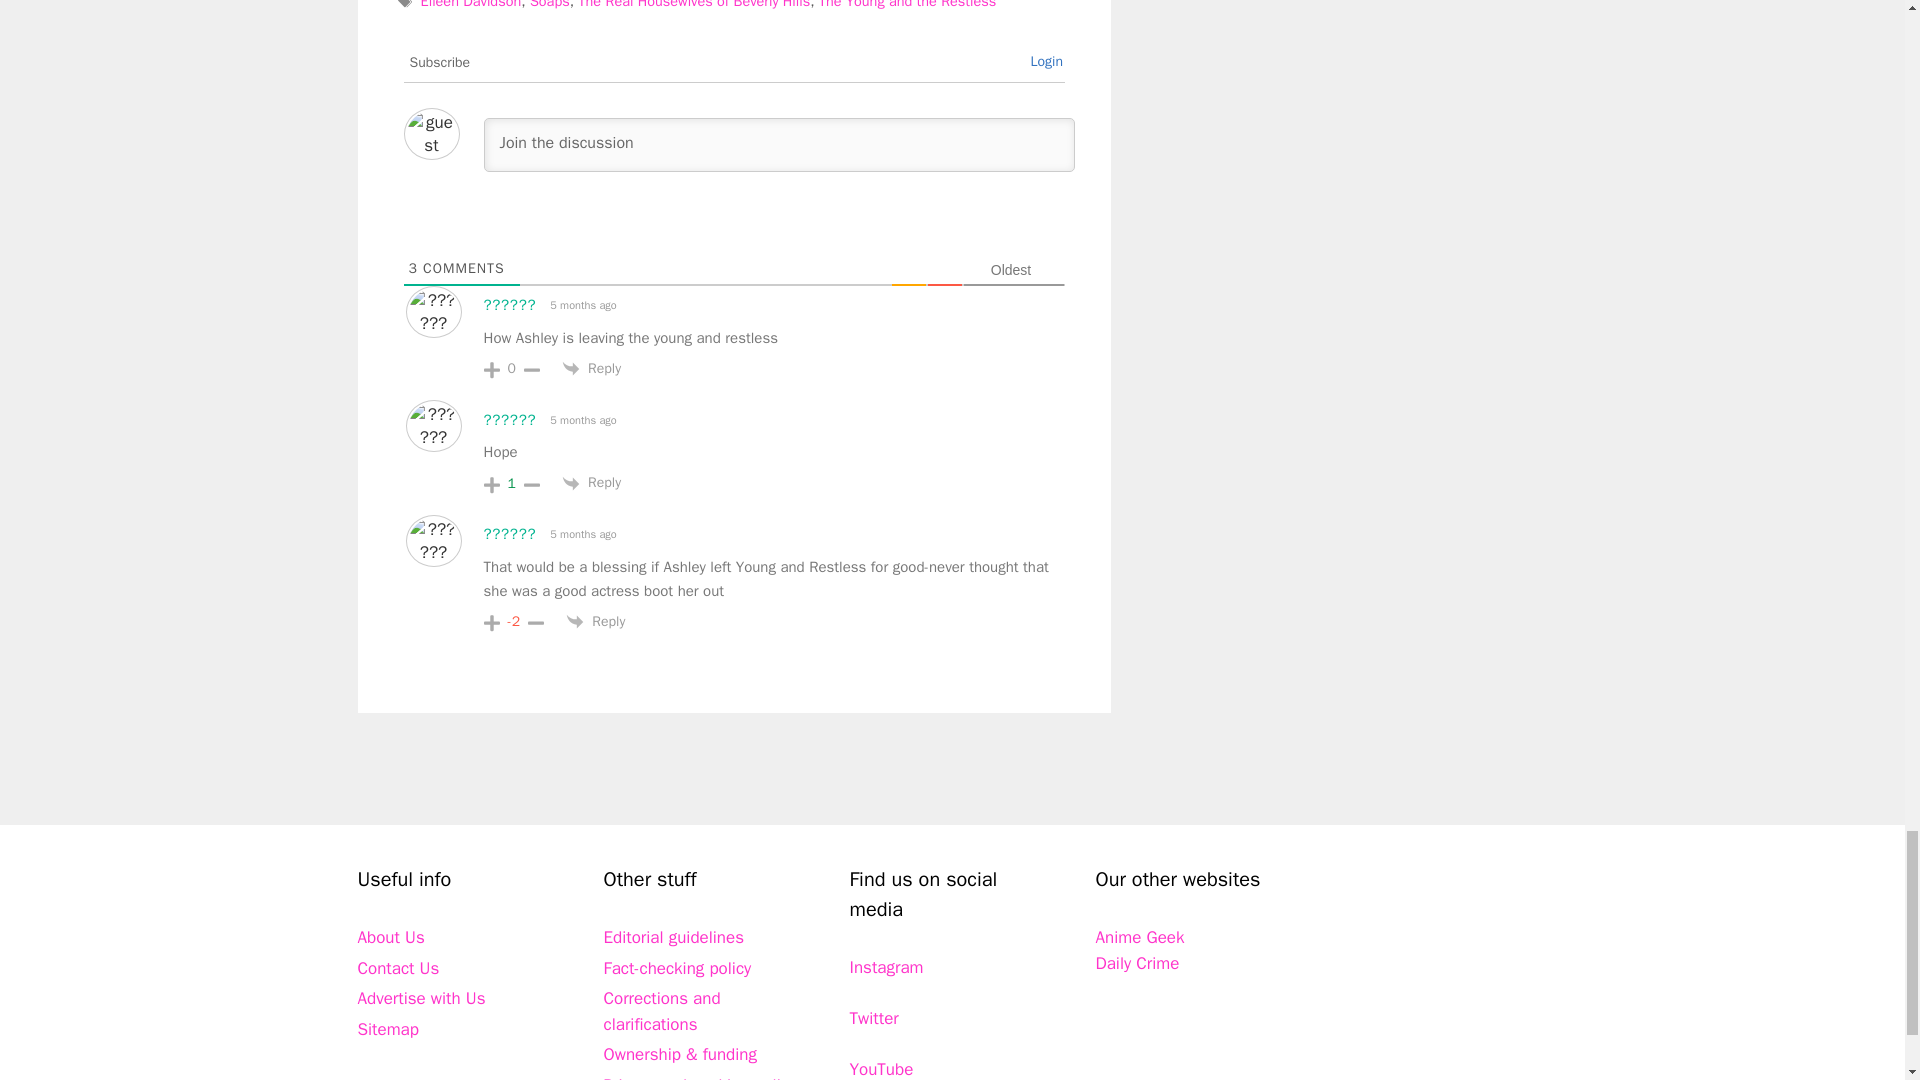  Describe the element at coordinates (1046, 61) in the screenshot. I see `Login` at that location.